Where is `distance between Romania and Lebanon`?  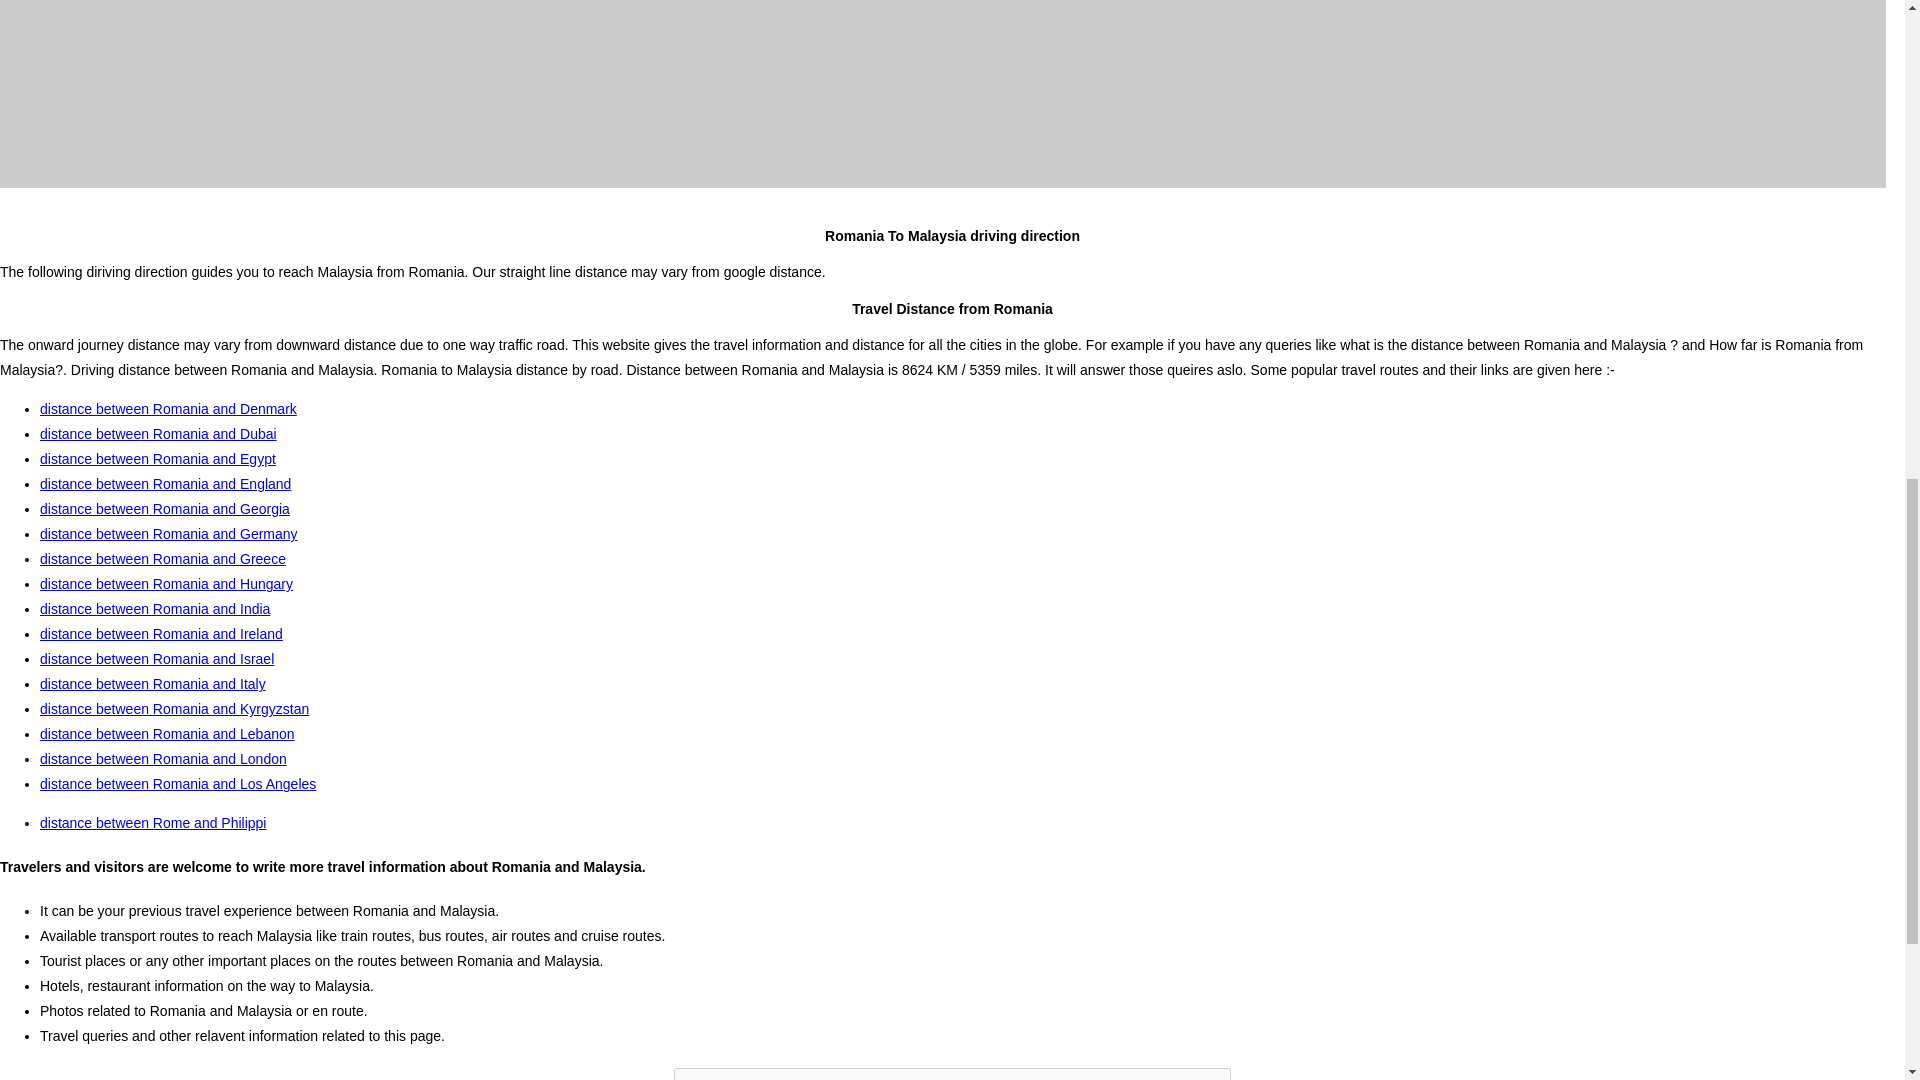 distance between Romania and Lebanon is located at coordinates (168, 733).